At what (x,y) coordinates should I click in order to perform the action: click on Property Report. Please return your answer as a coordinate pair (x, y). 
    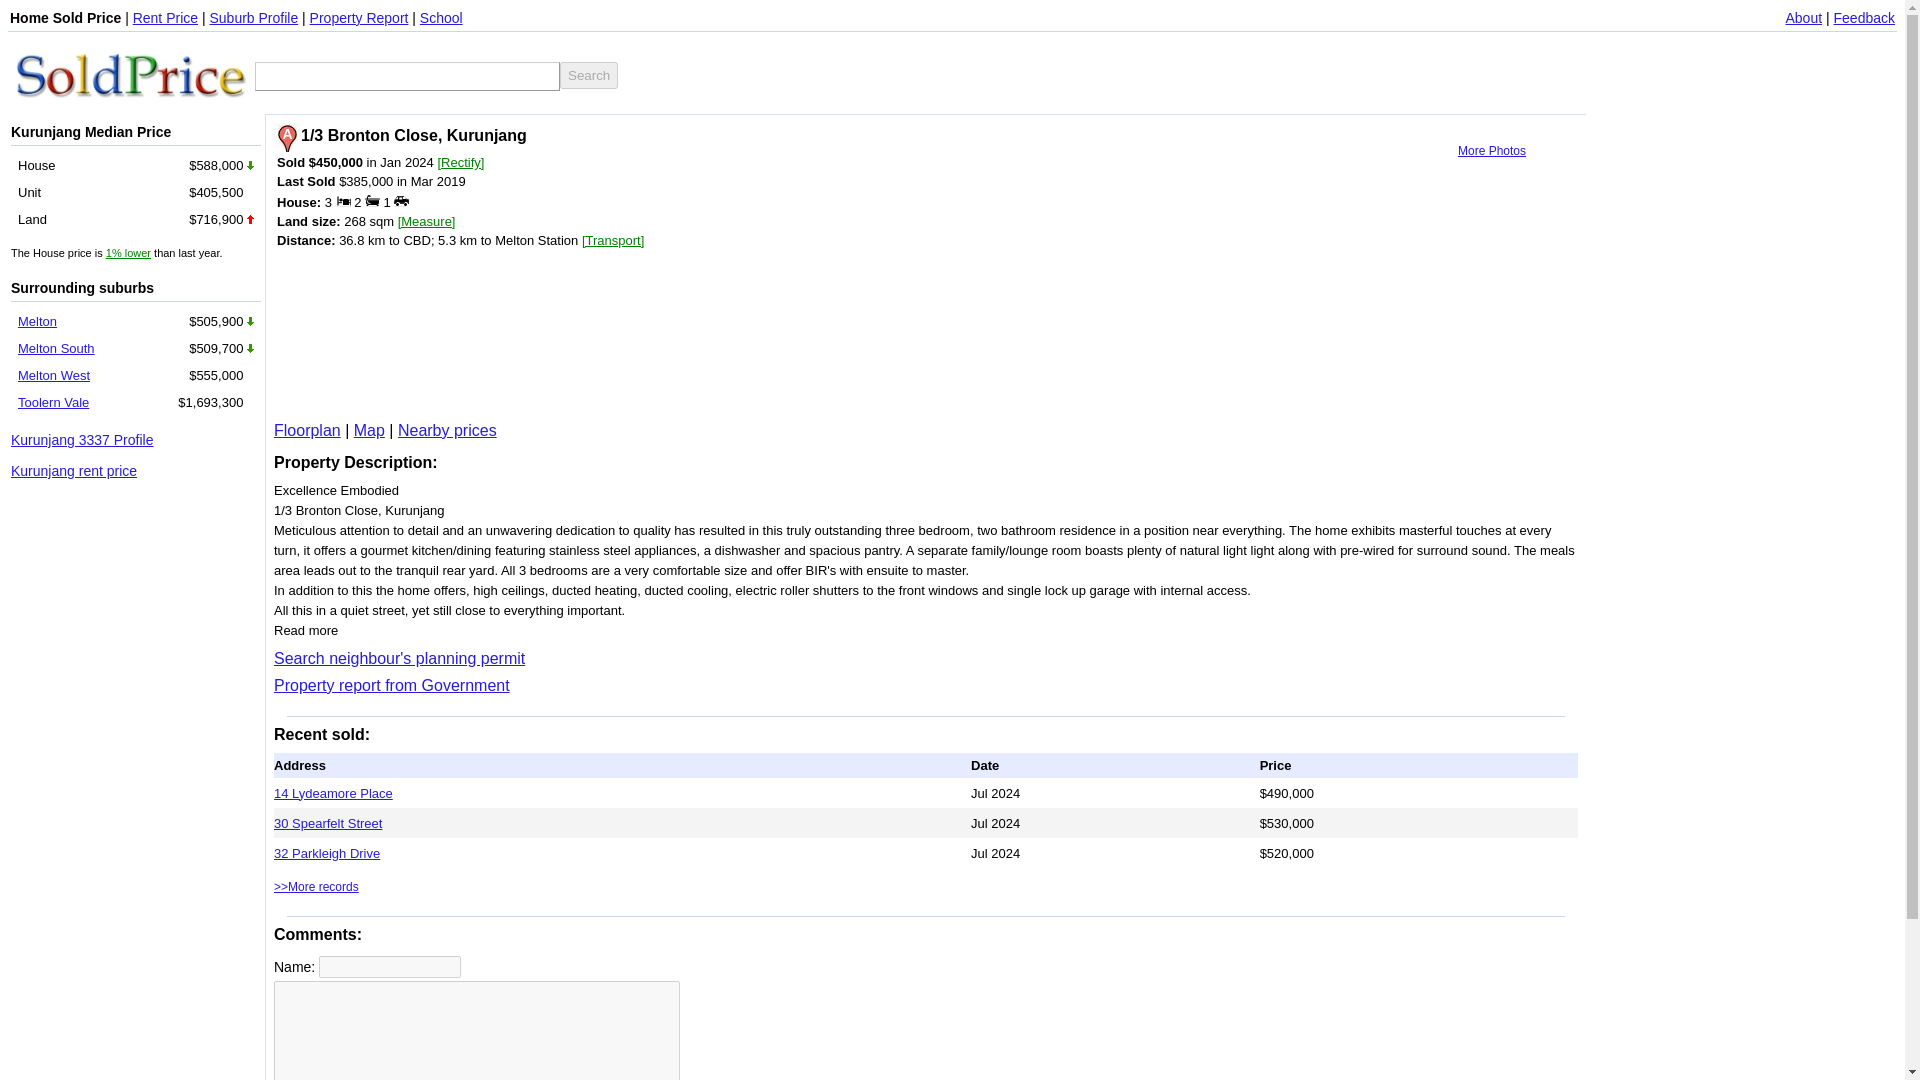
    Looking at the image, I should click on (358, 17).